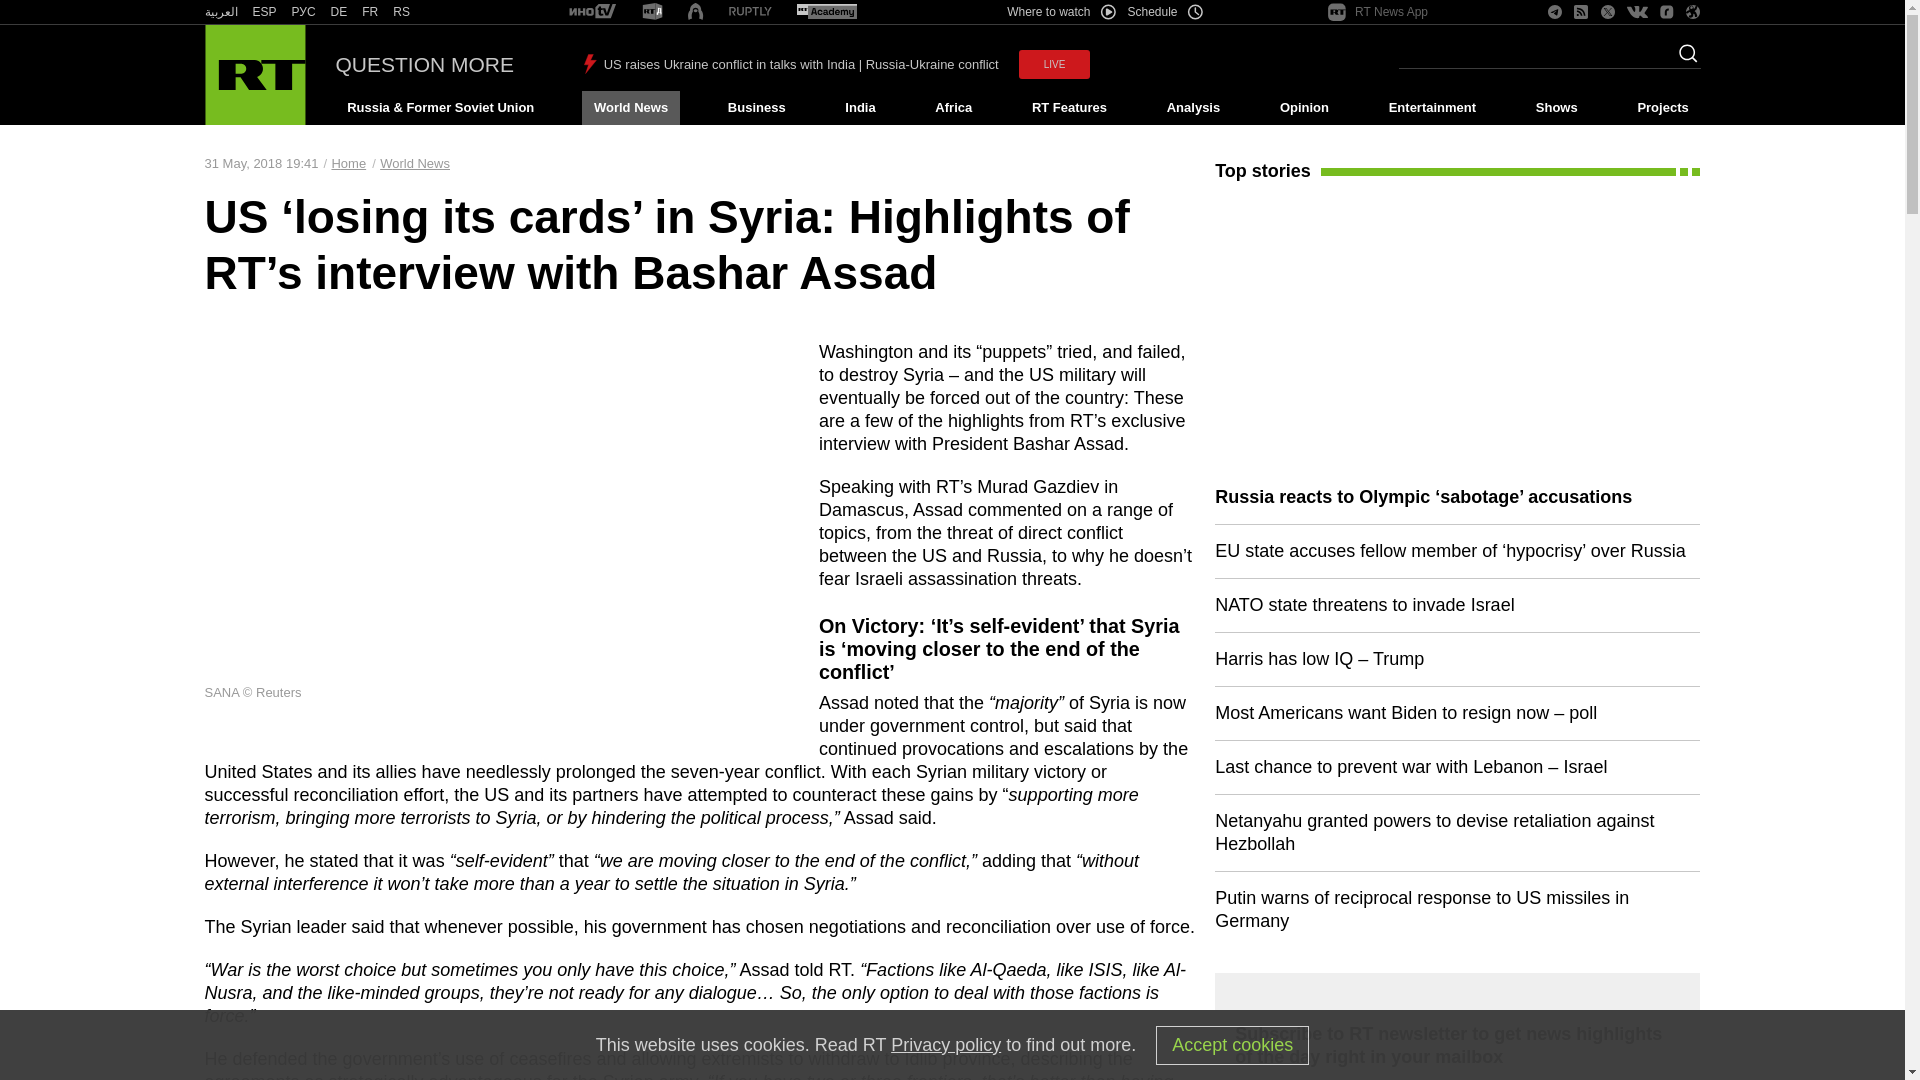  I want to click on QUESTION MORE, so click(425, 64).